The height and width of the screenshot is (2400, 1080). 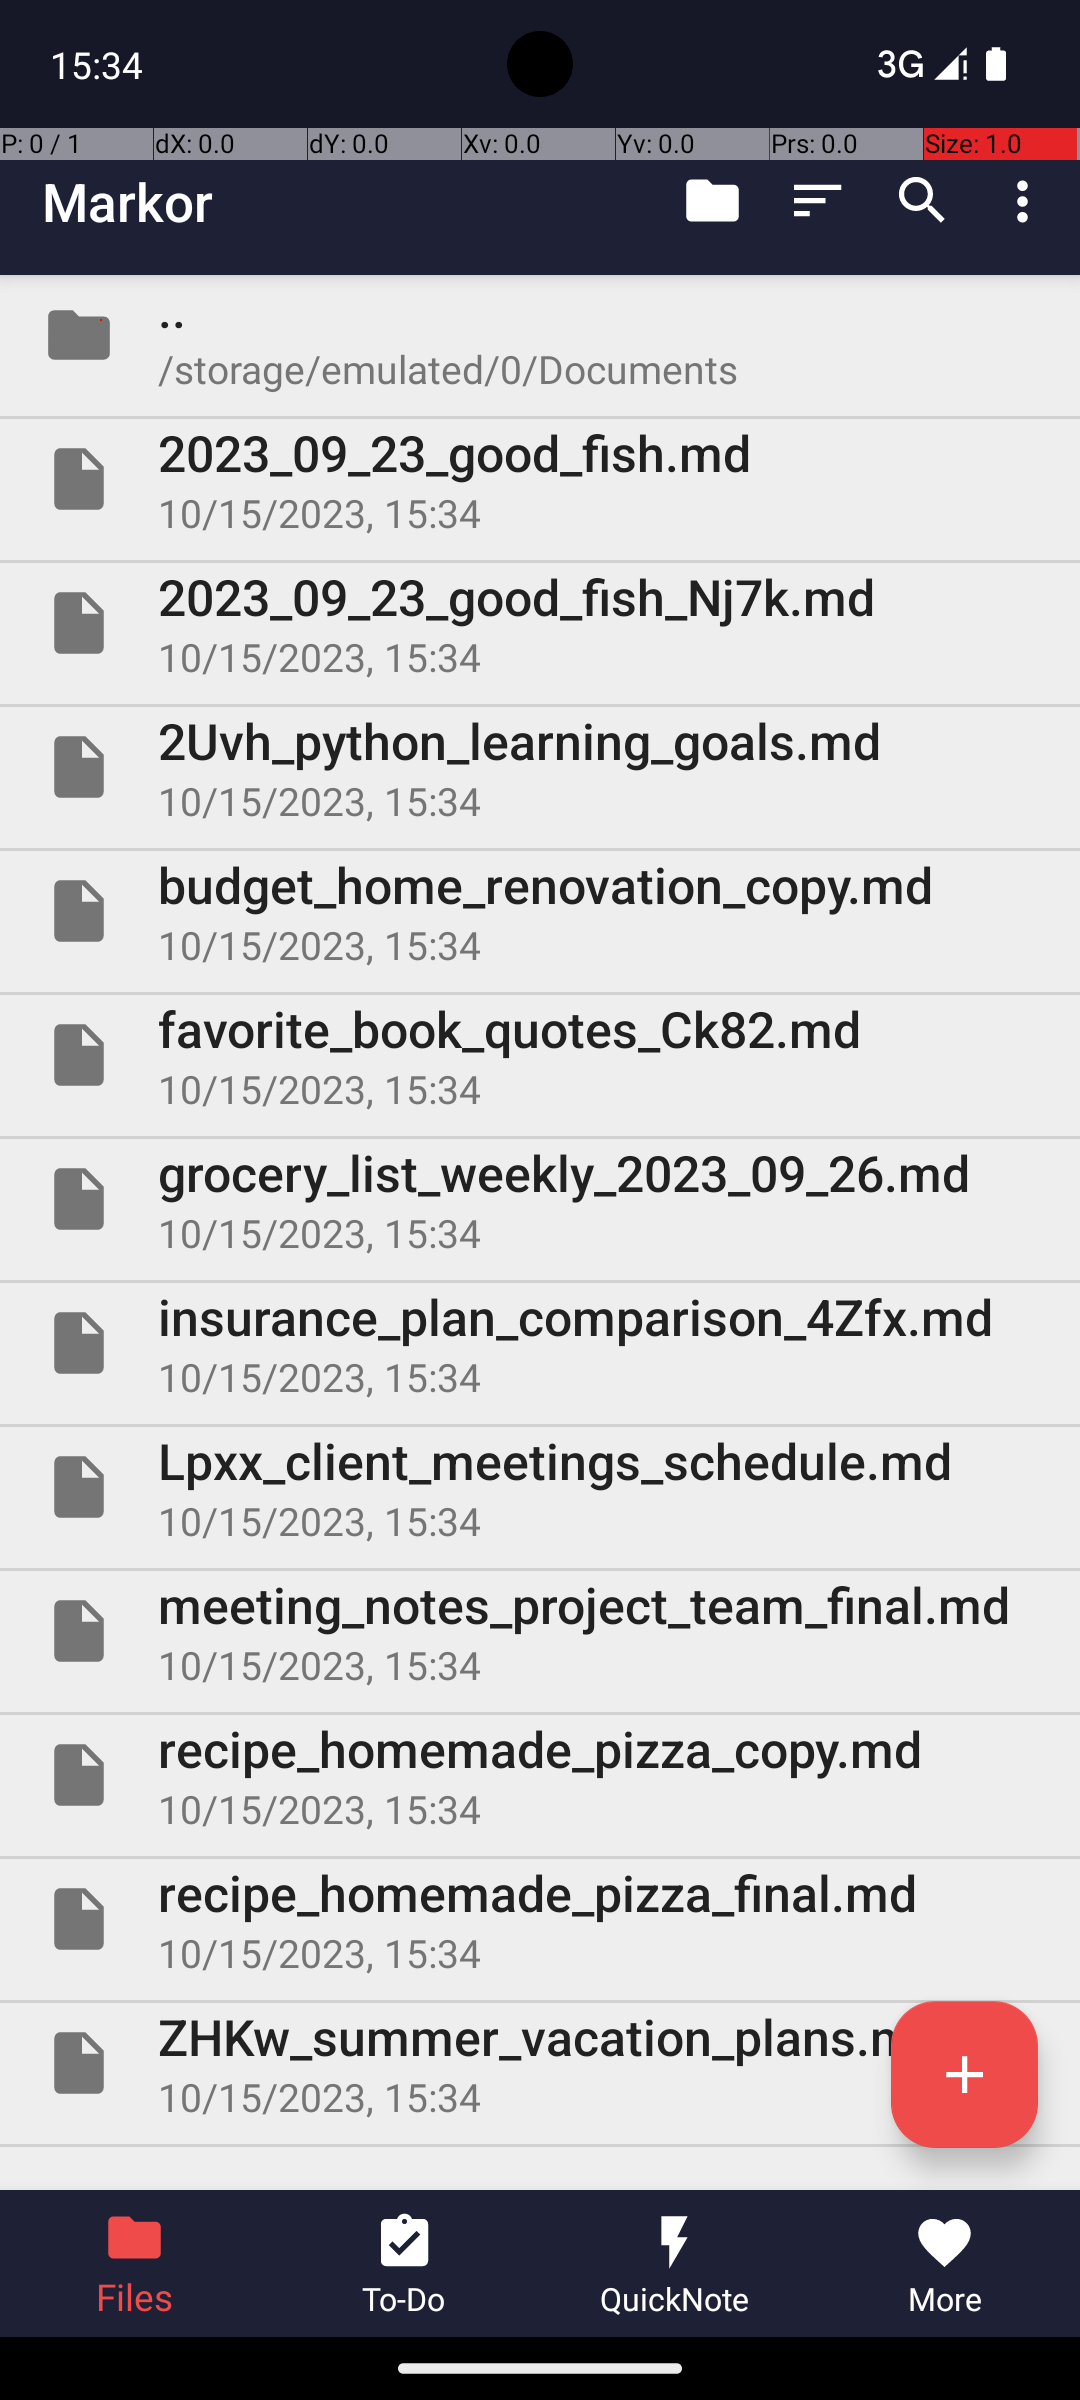 I want to click on Sort by, so click(x=818, y=201).